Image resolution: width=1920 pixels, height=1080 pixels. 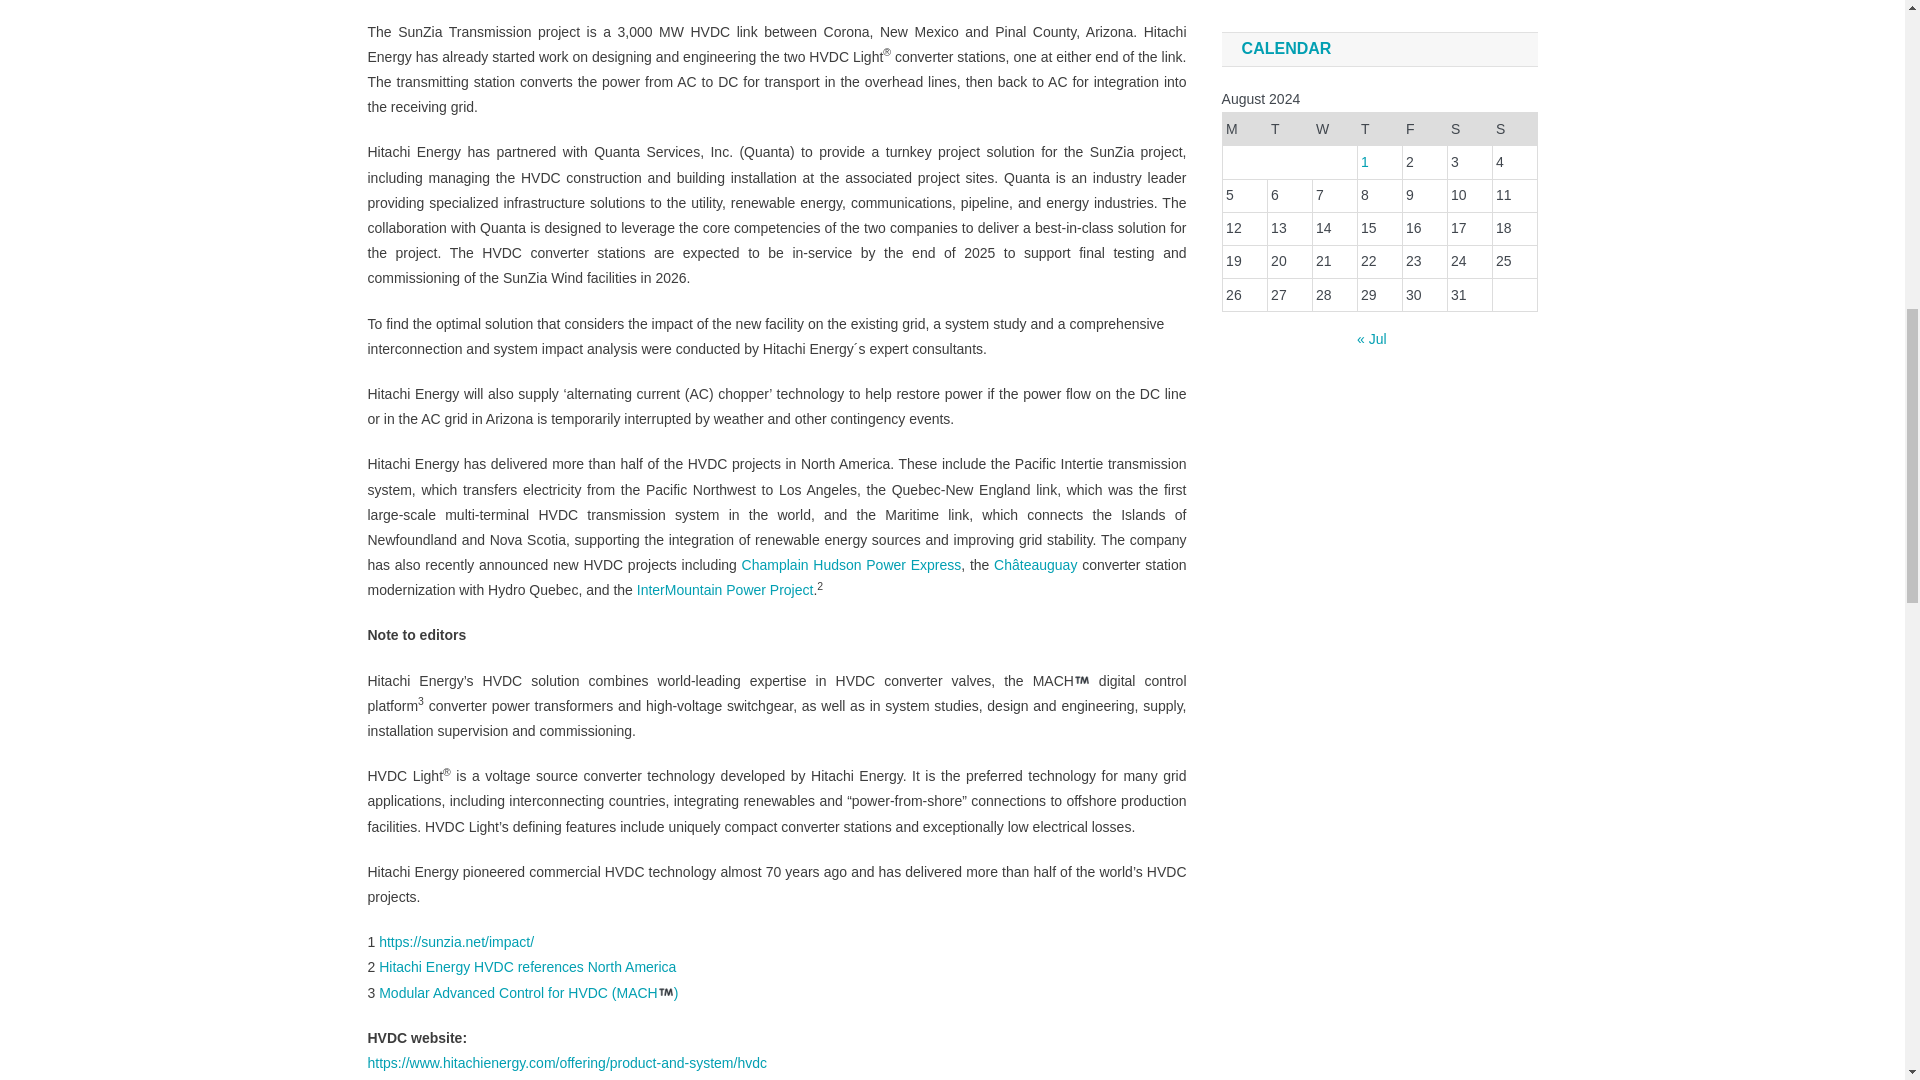 I want to click on Friday, so click(x=1424, y=129).